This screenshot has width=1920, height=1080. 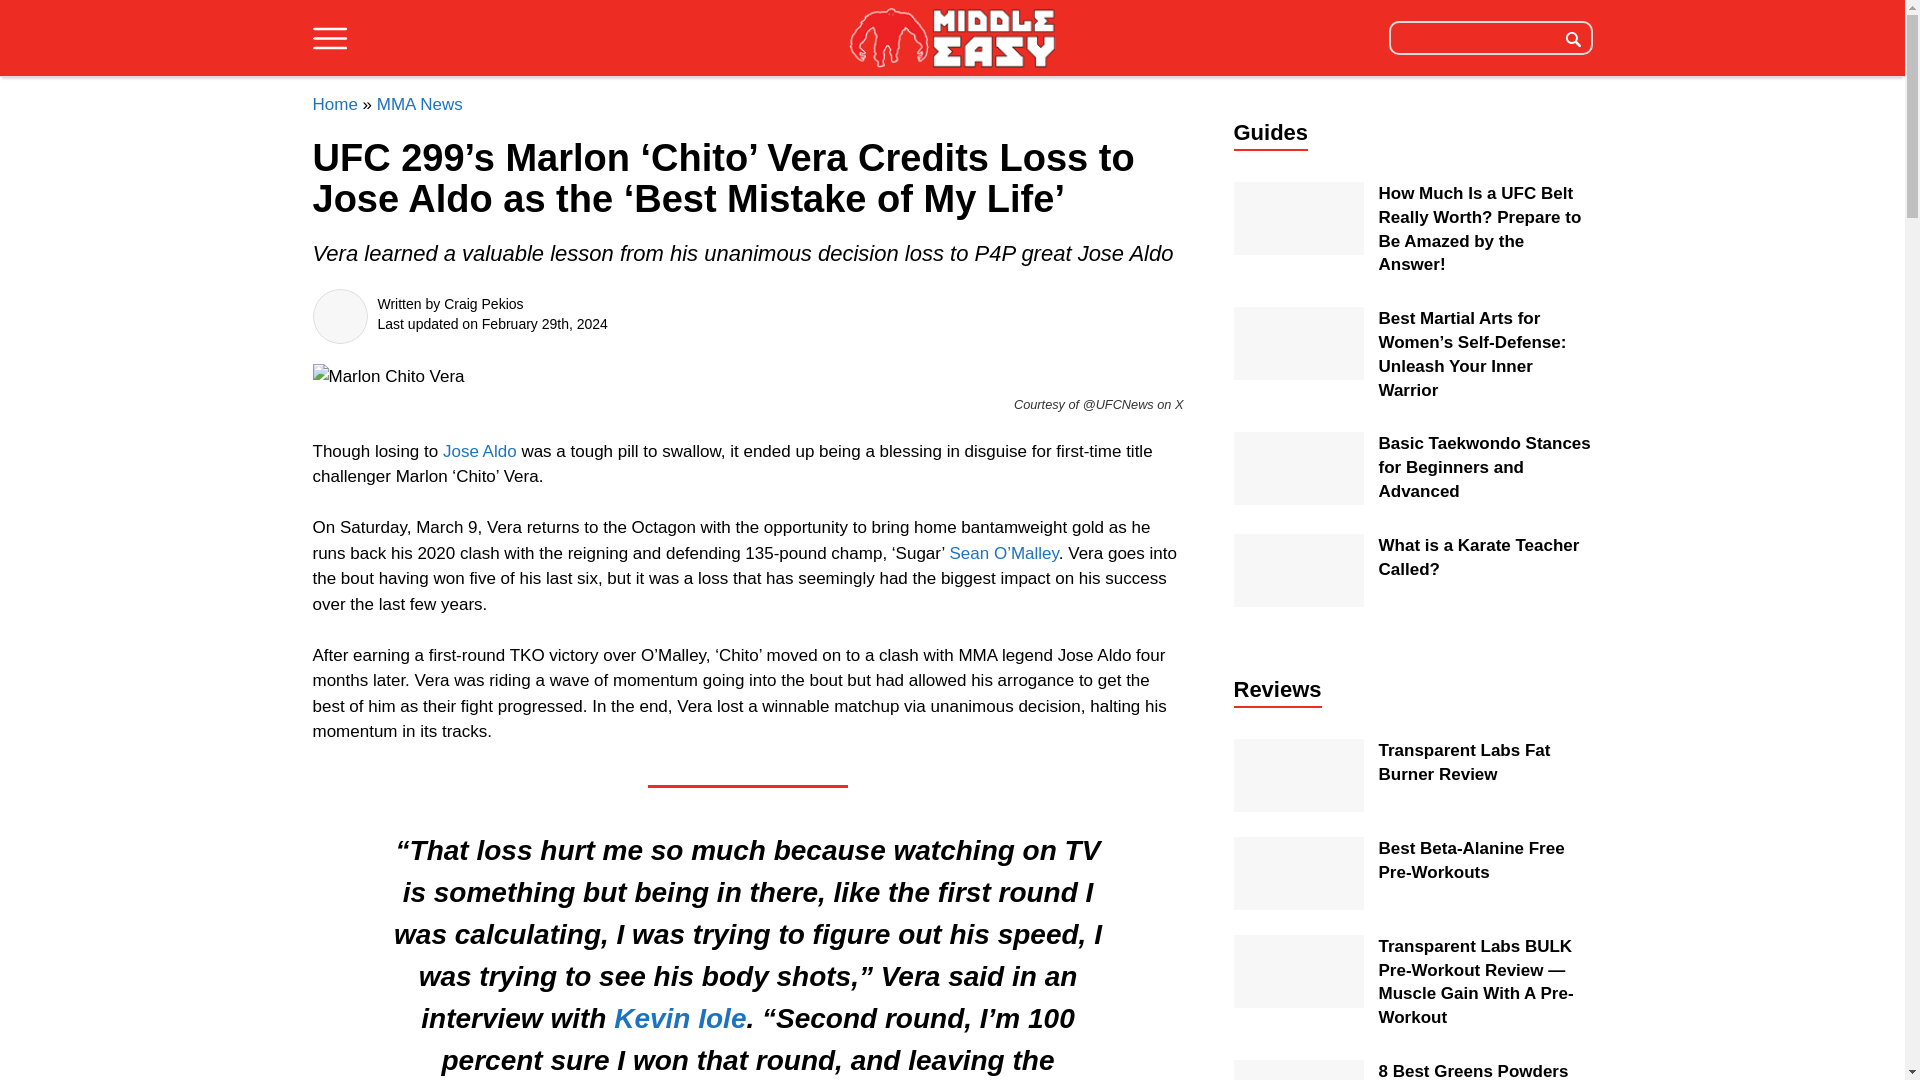 I want to click on MiddleEasy, so click(x=952, y=37).